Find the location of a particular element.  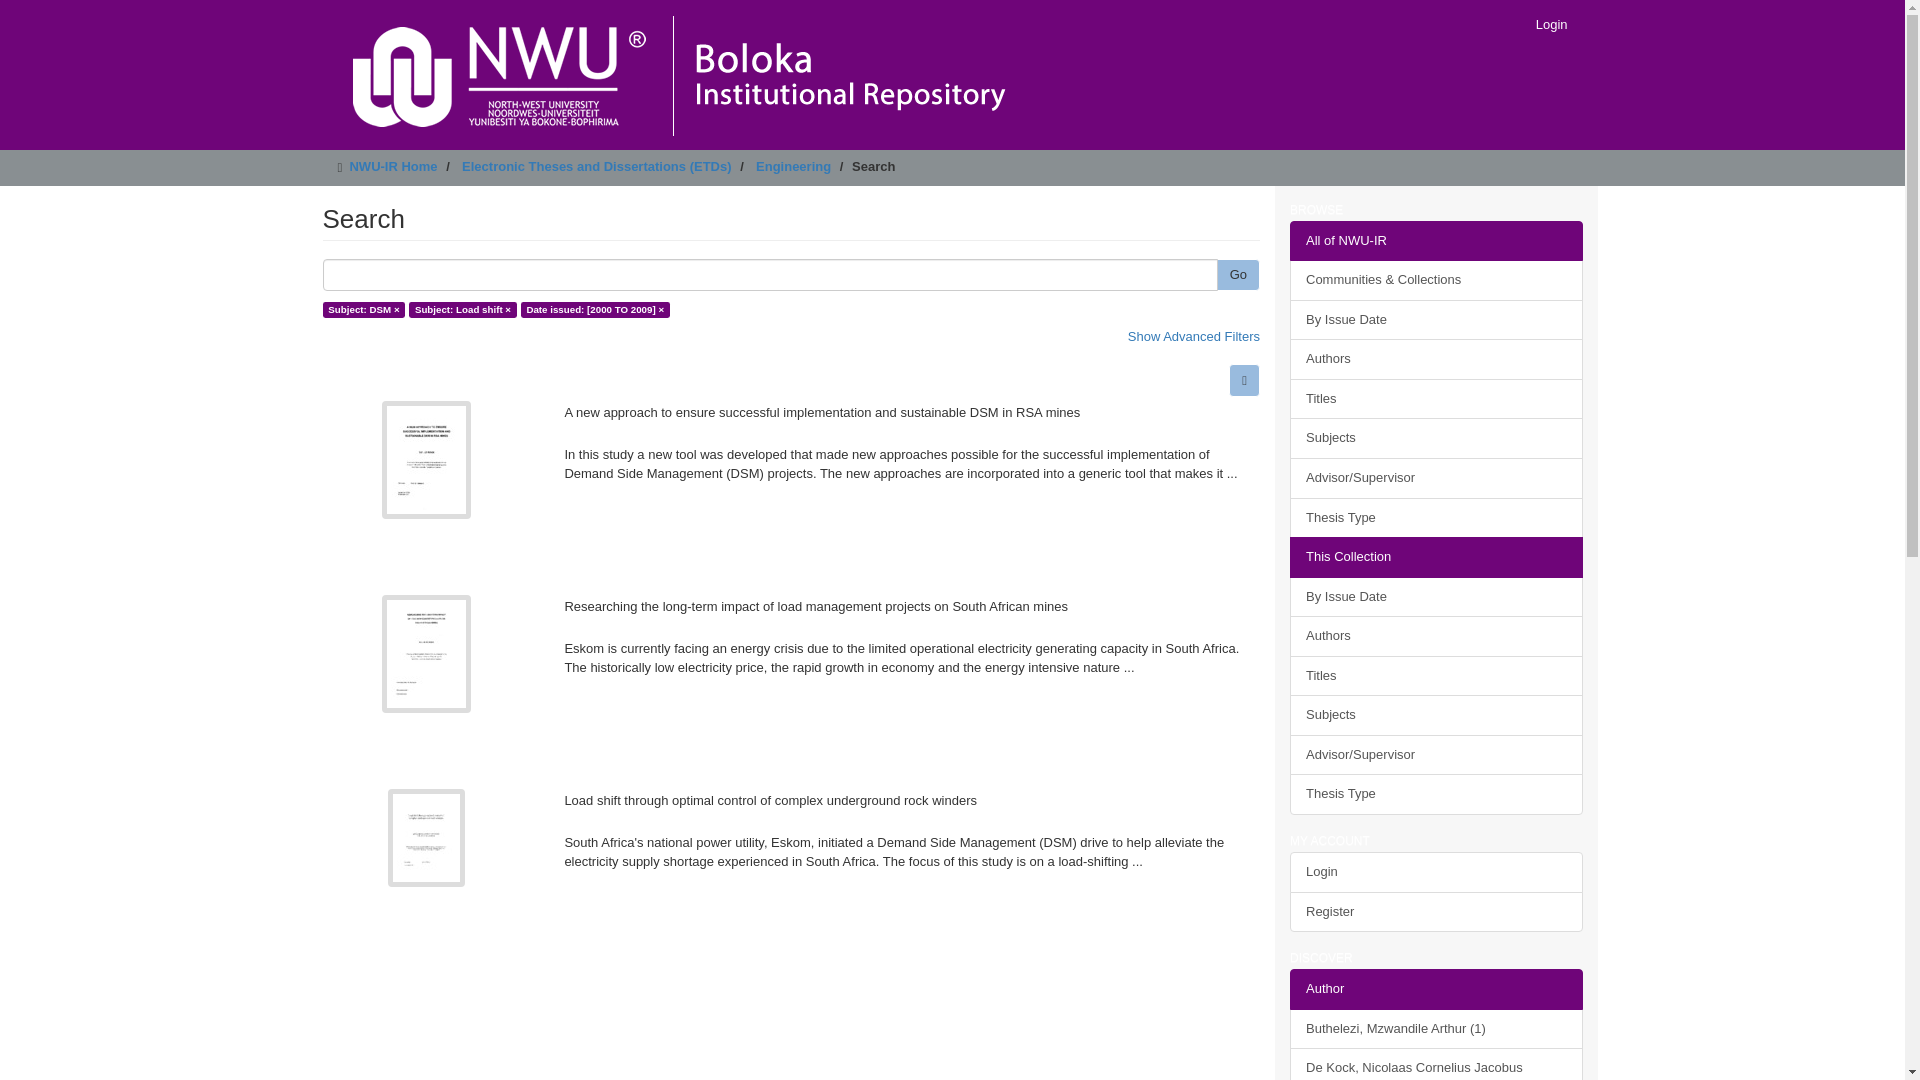

Show Advanced Filters is located at coordinates (1194, 336).